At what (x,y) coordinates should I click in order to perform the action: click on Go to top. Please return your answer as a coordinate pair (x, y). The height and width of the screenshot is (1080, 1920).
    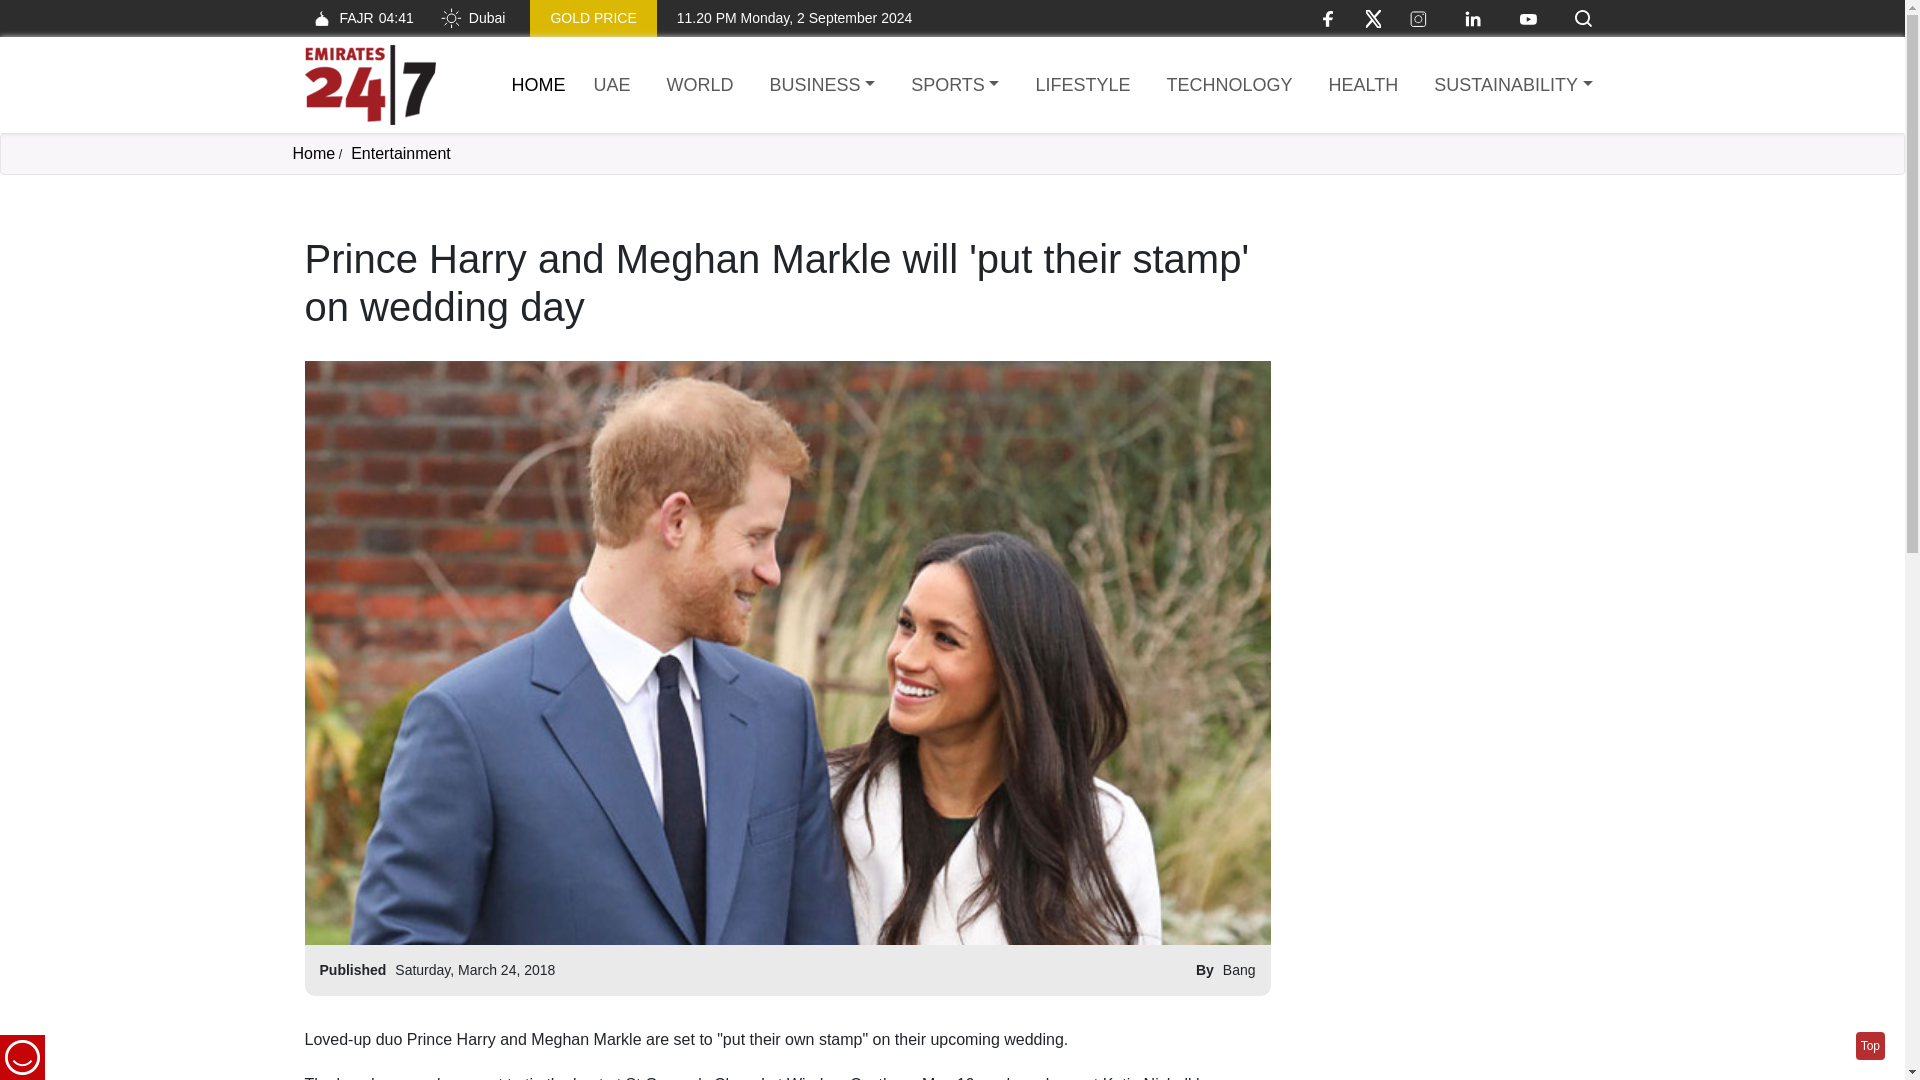
    Looking at the image, I should click on (1870, 1046).